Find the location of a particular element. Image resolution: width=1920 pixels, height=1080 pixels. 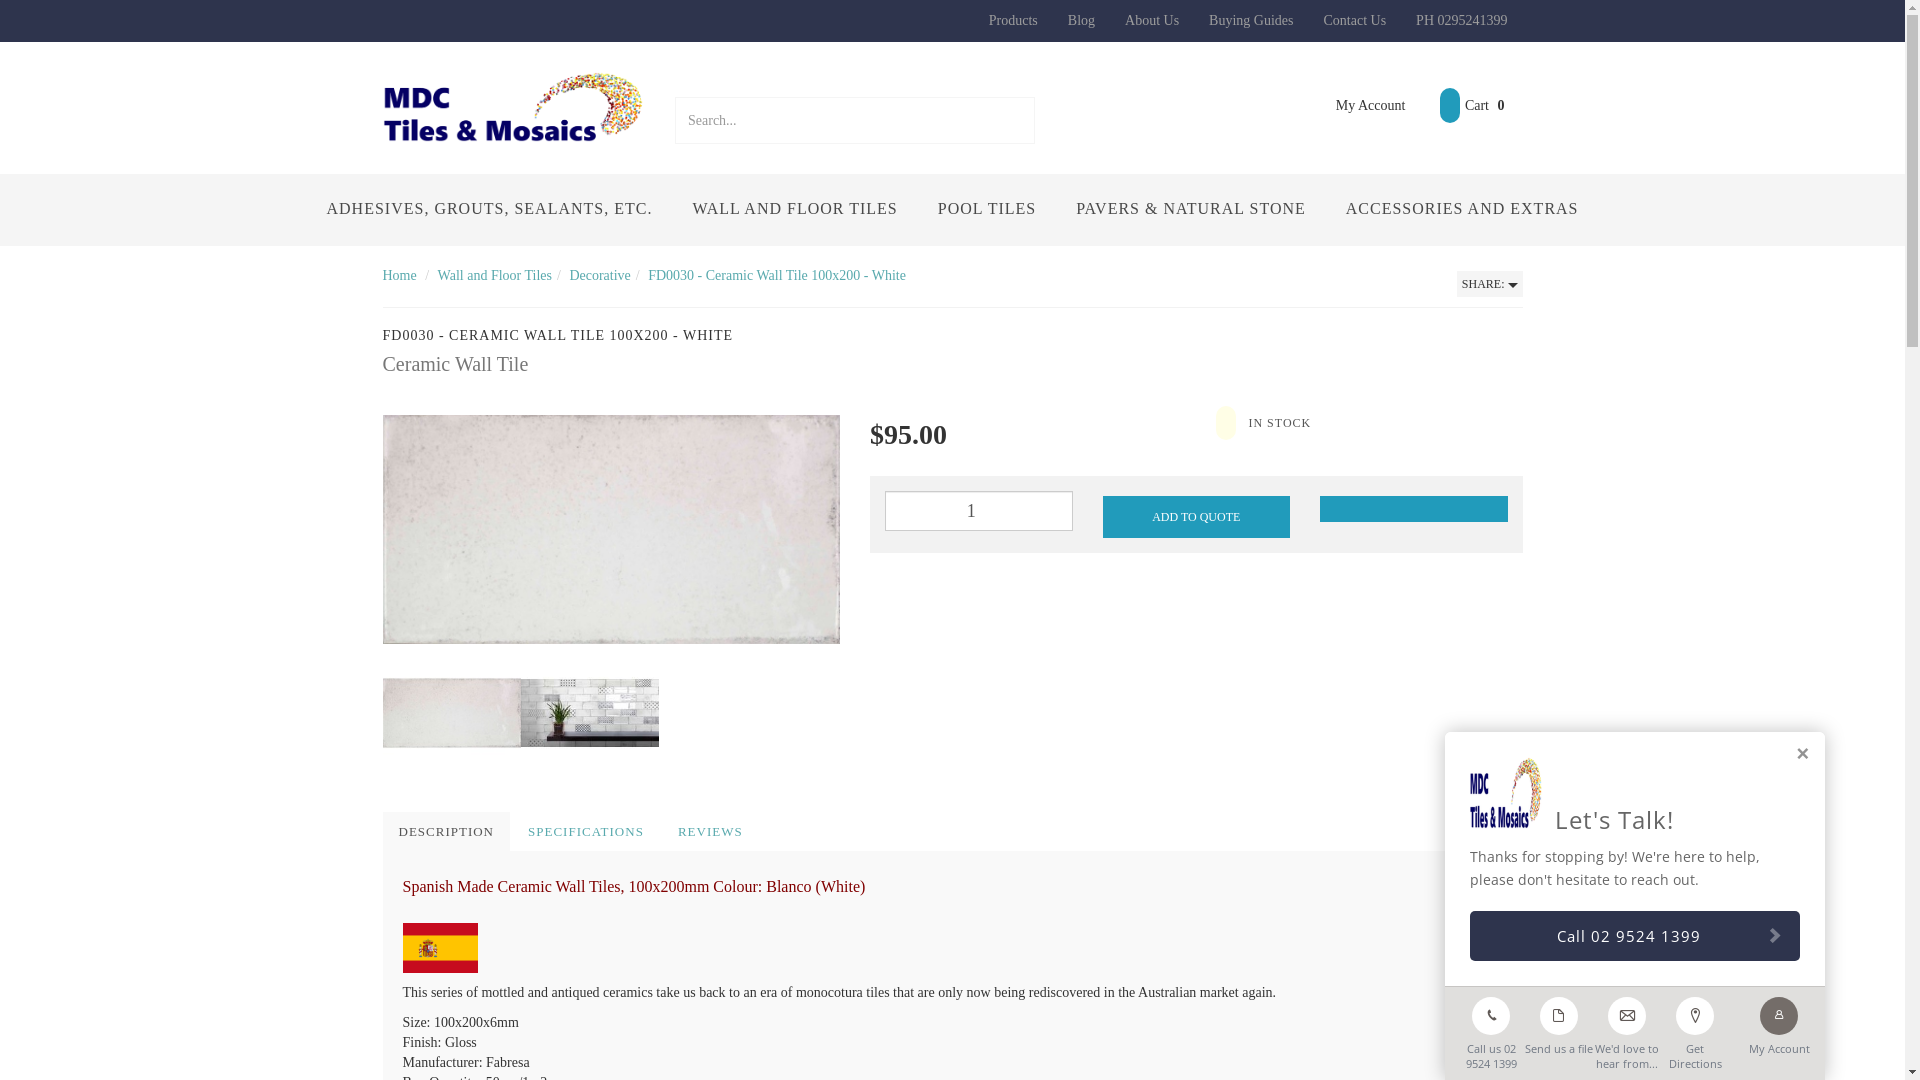

WALL AND FLOOR TILES is located at coordinates (794, 210).